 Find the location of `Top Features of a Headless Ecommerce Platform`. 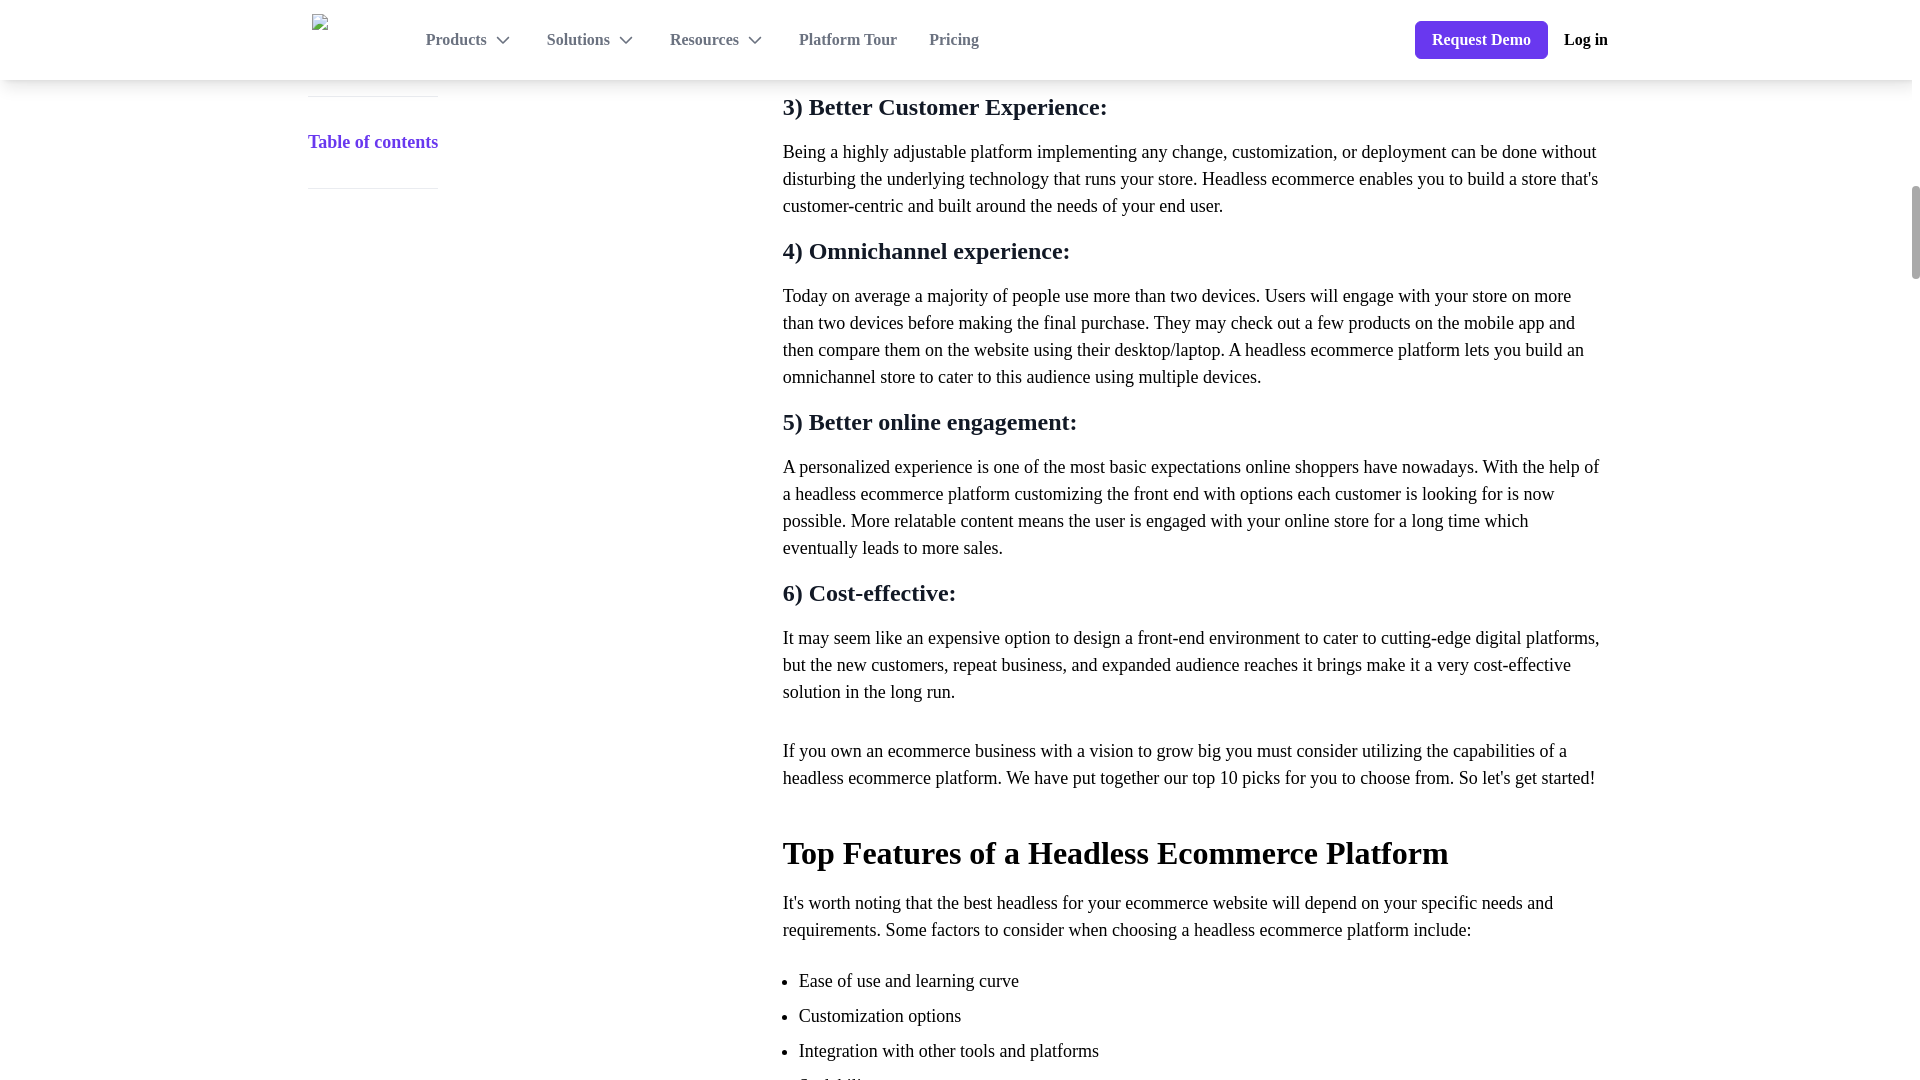

Top Features of a Headless Ecommerce Platform is located at coordinates (1193, 840).